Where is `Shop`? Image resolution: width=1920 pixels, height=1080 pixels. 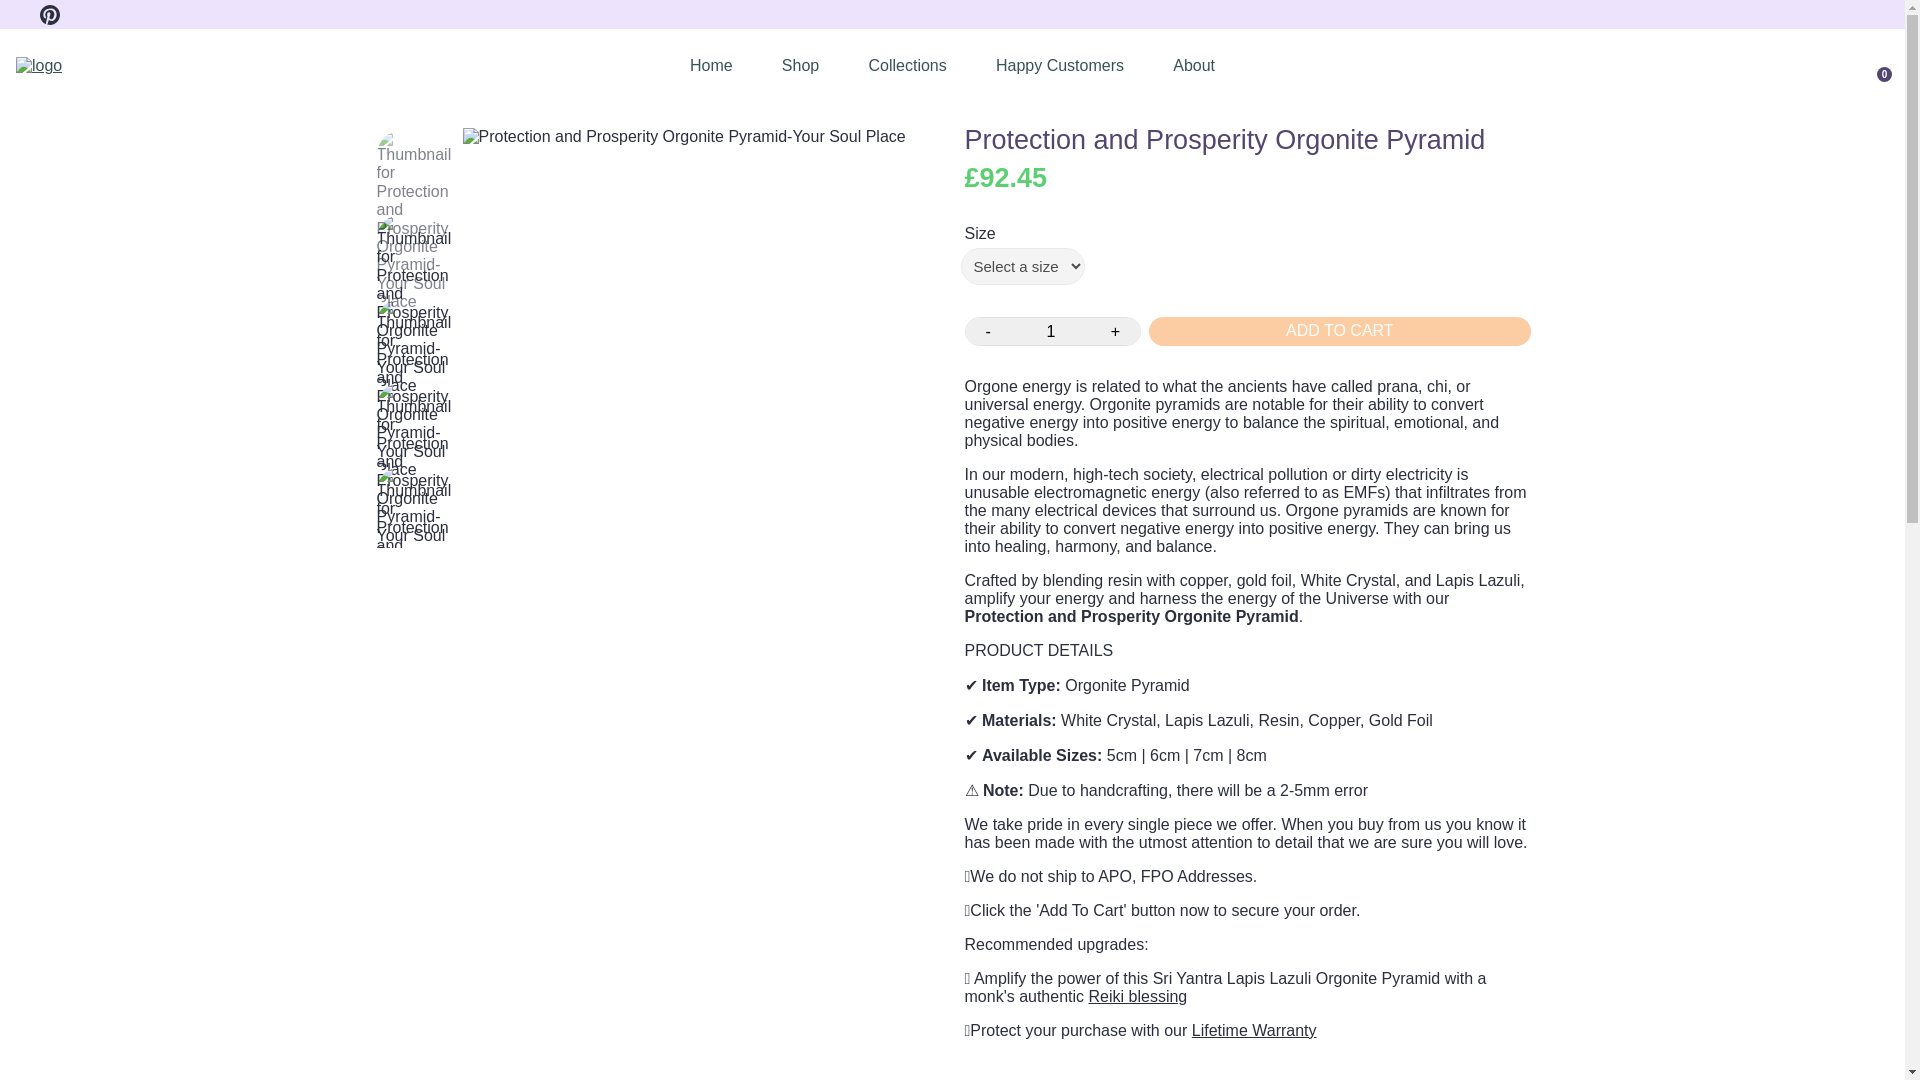
Shop is located at coordinates (800, 66).